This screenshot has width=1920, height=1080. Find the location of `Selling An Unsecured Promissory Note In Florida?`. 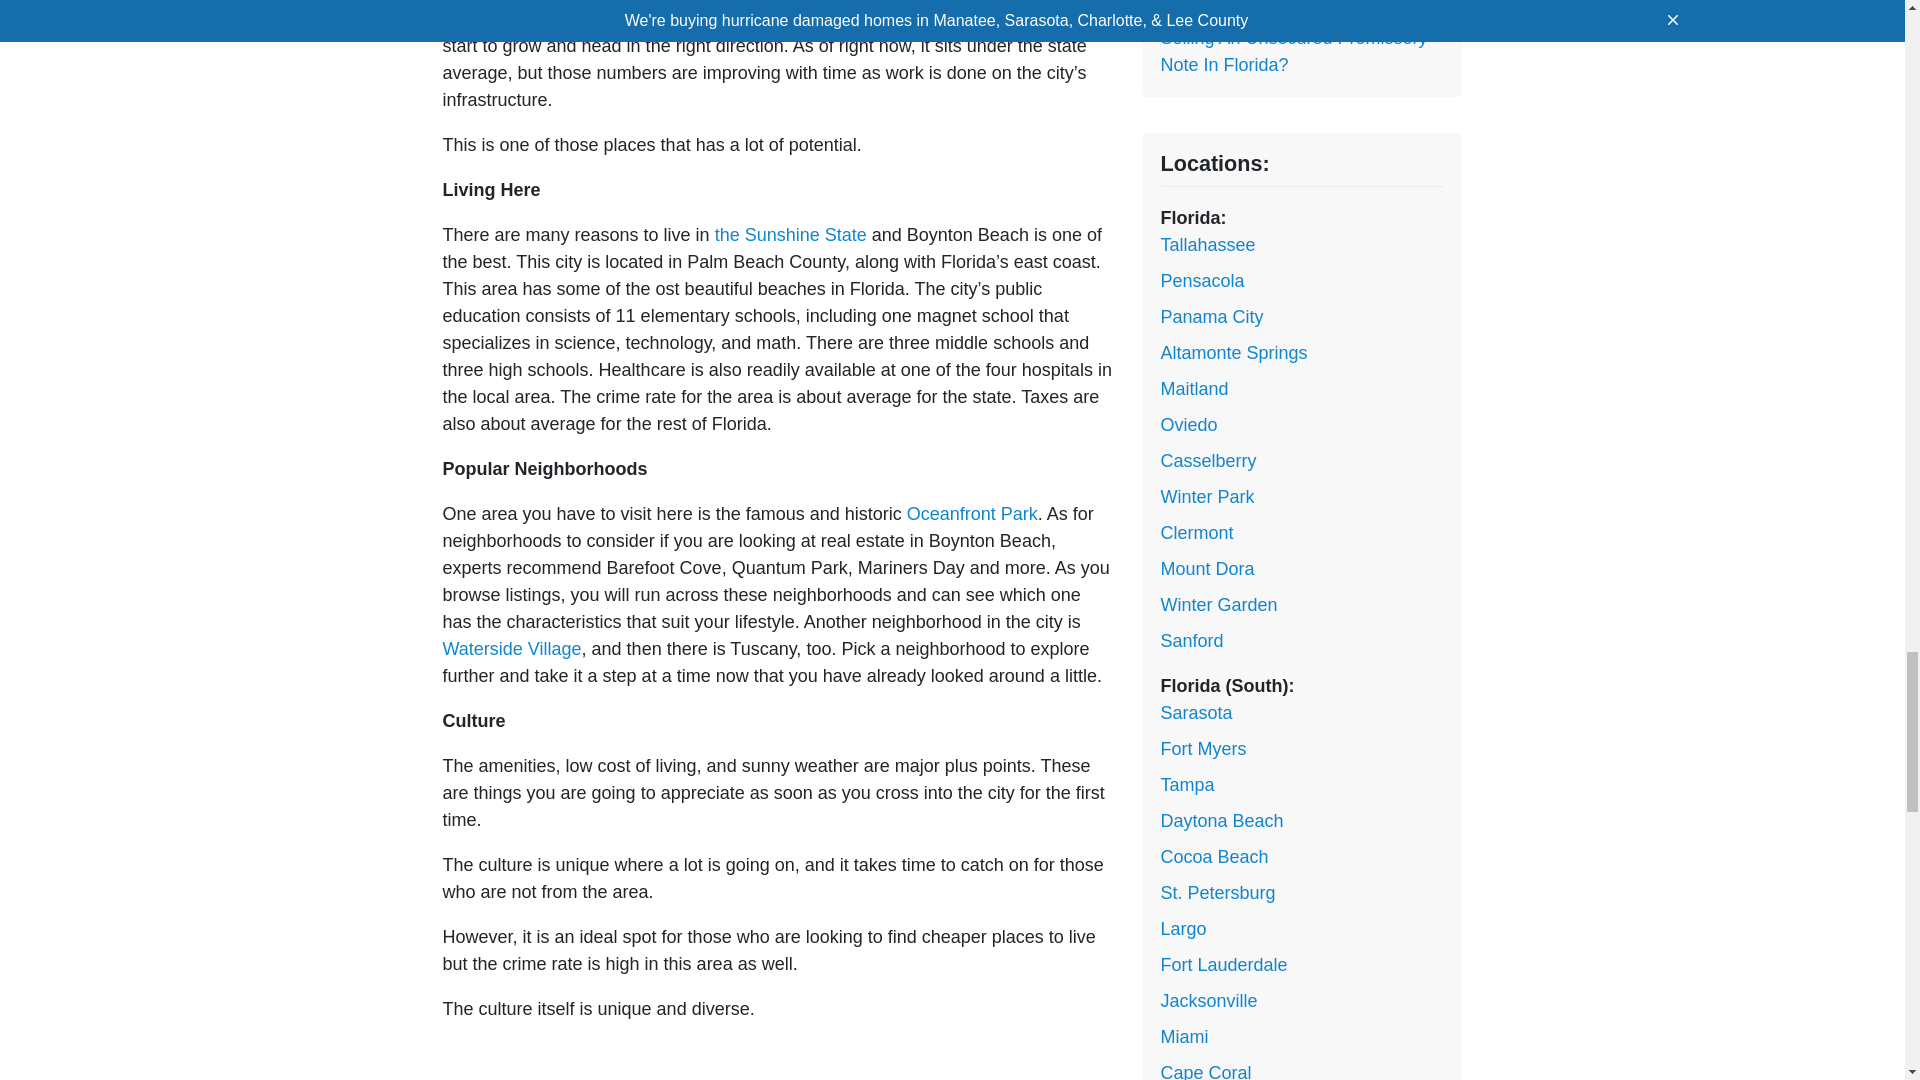

Selling An Unsecured Promissory Note In Florida? is located at coordinates (1292, 51).